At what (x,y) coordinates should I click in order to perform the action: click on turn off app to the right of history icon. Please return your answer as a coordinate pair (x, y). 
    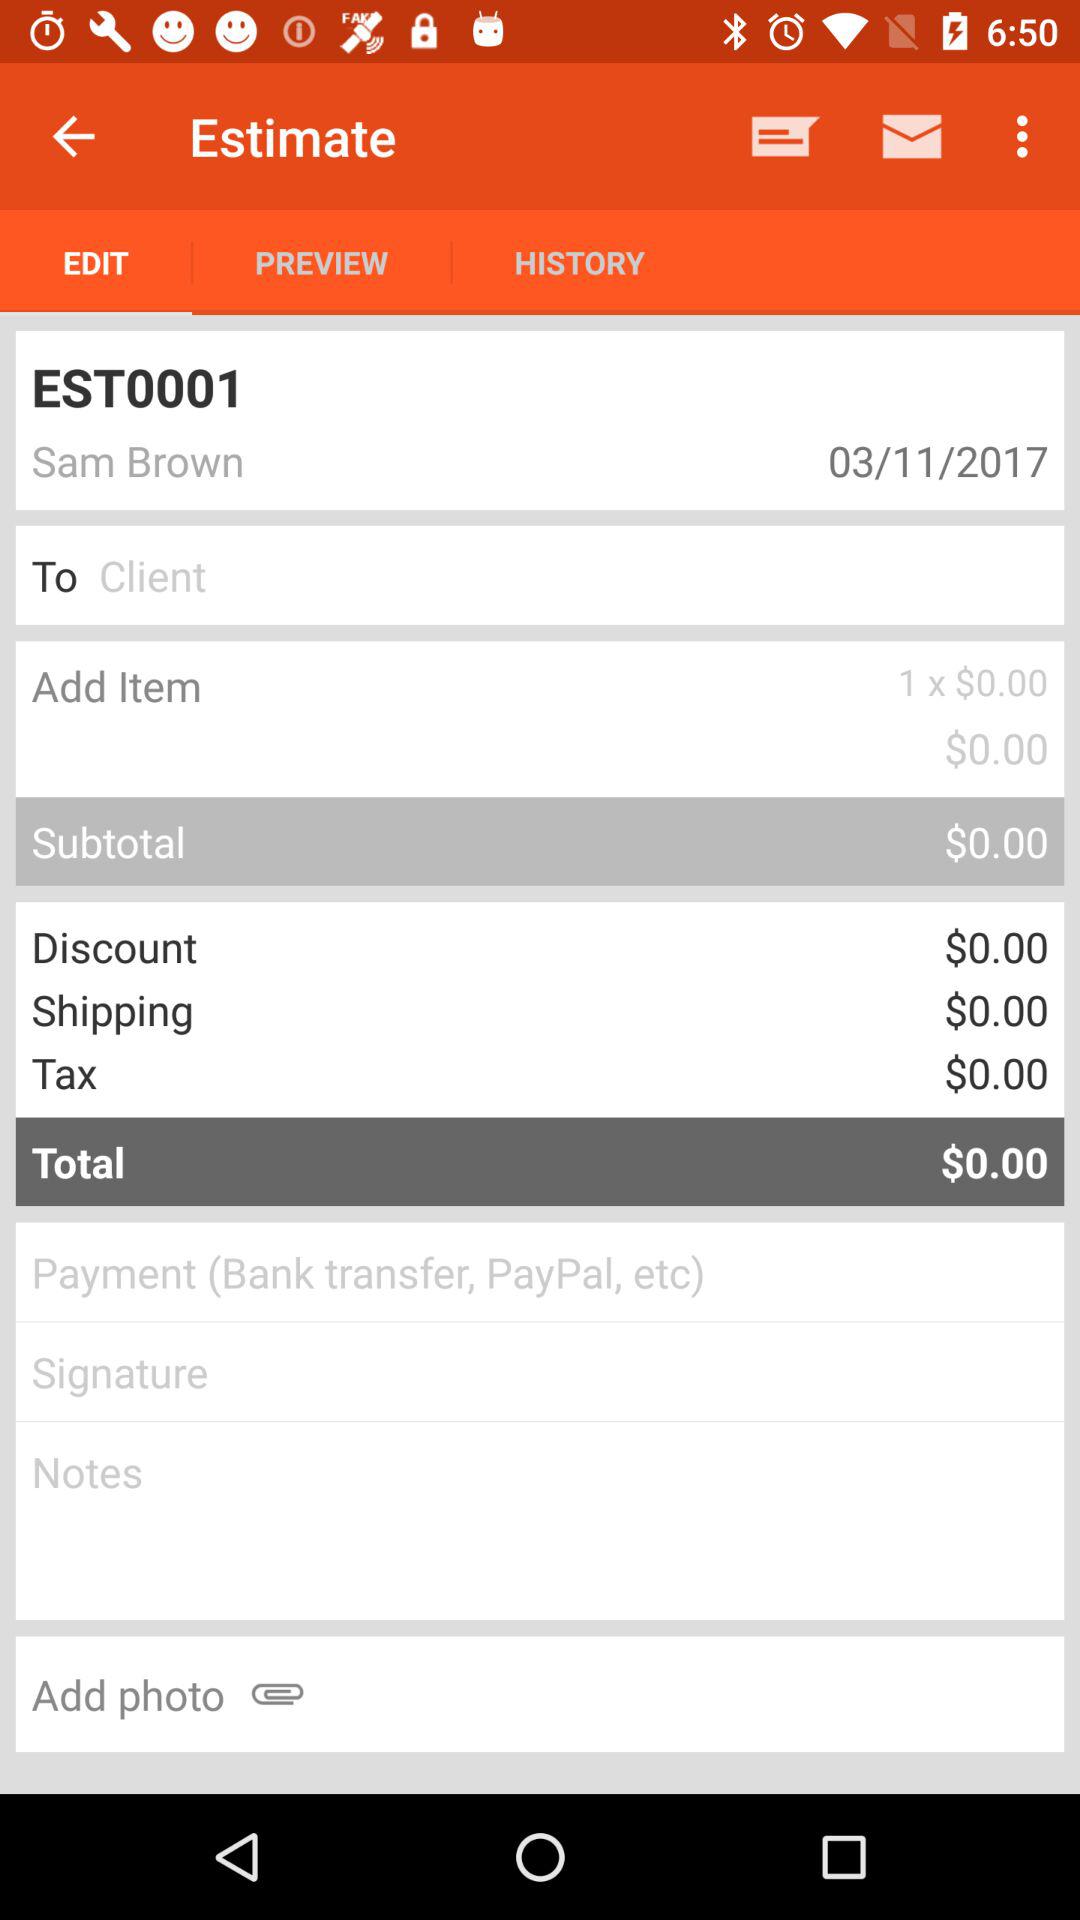
    Looking at the image, I should click on (786, 136).